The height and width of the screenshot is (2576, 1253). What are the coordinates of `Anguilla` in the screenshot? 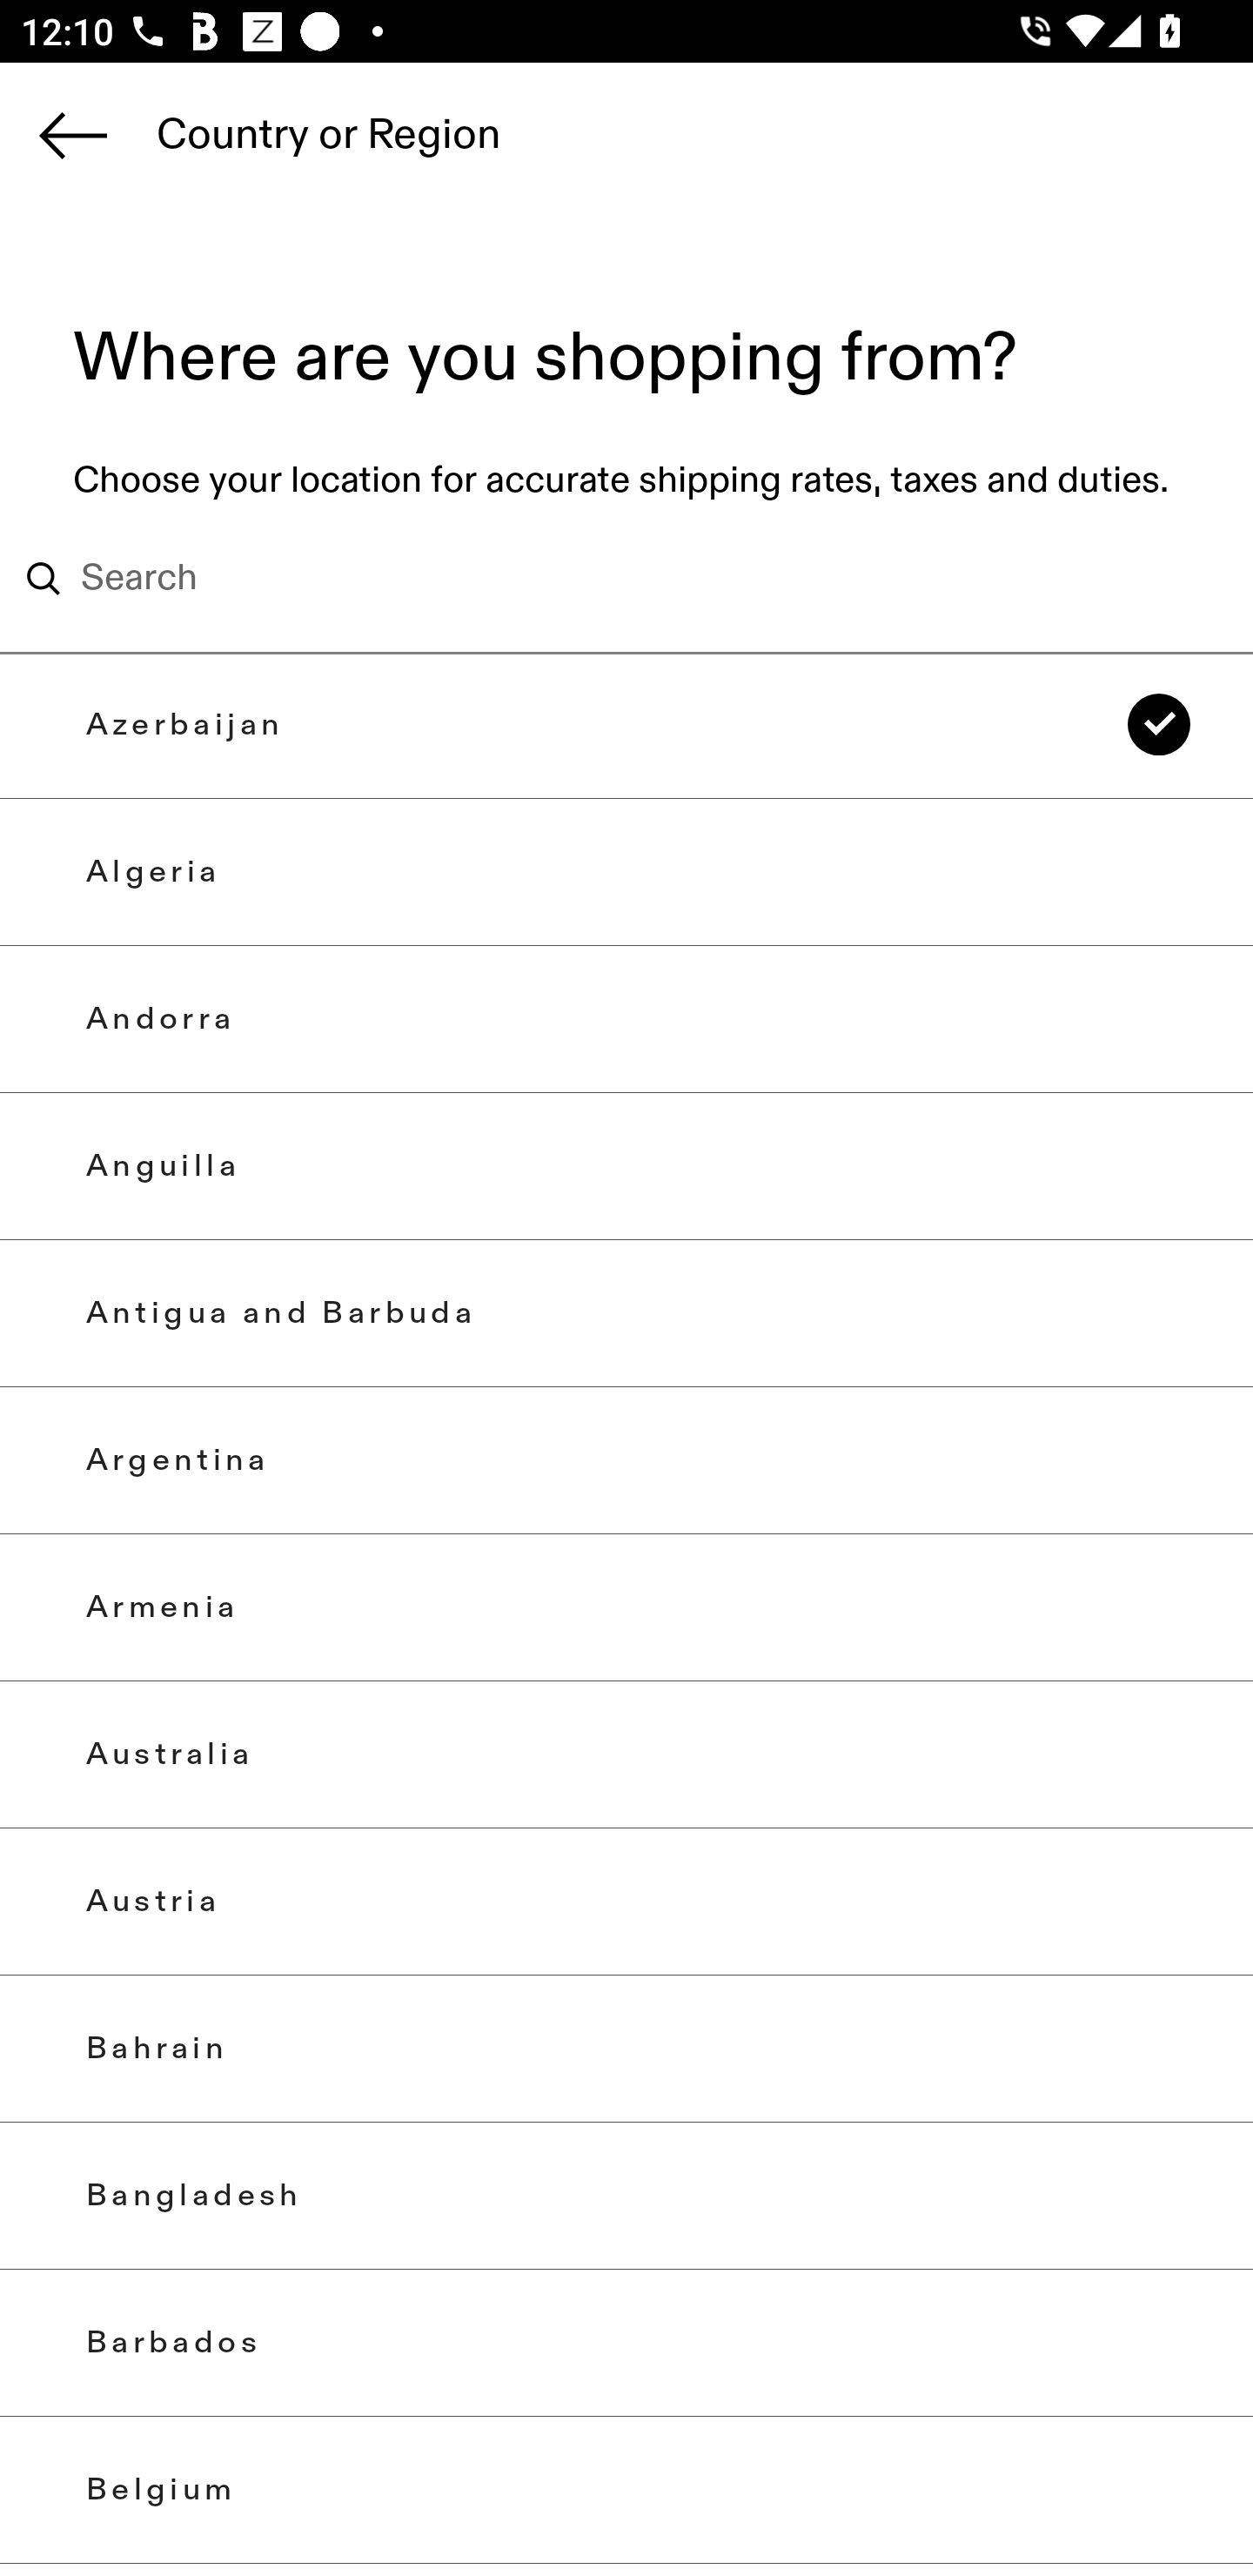 It's located at (626, 1165).